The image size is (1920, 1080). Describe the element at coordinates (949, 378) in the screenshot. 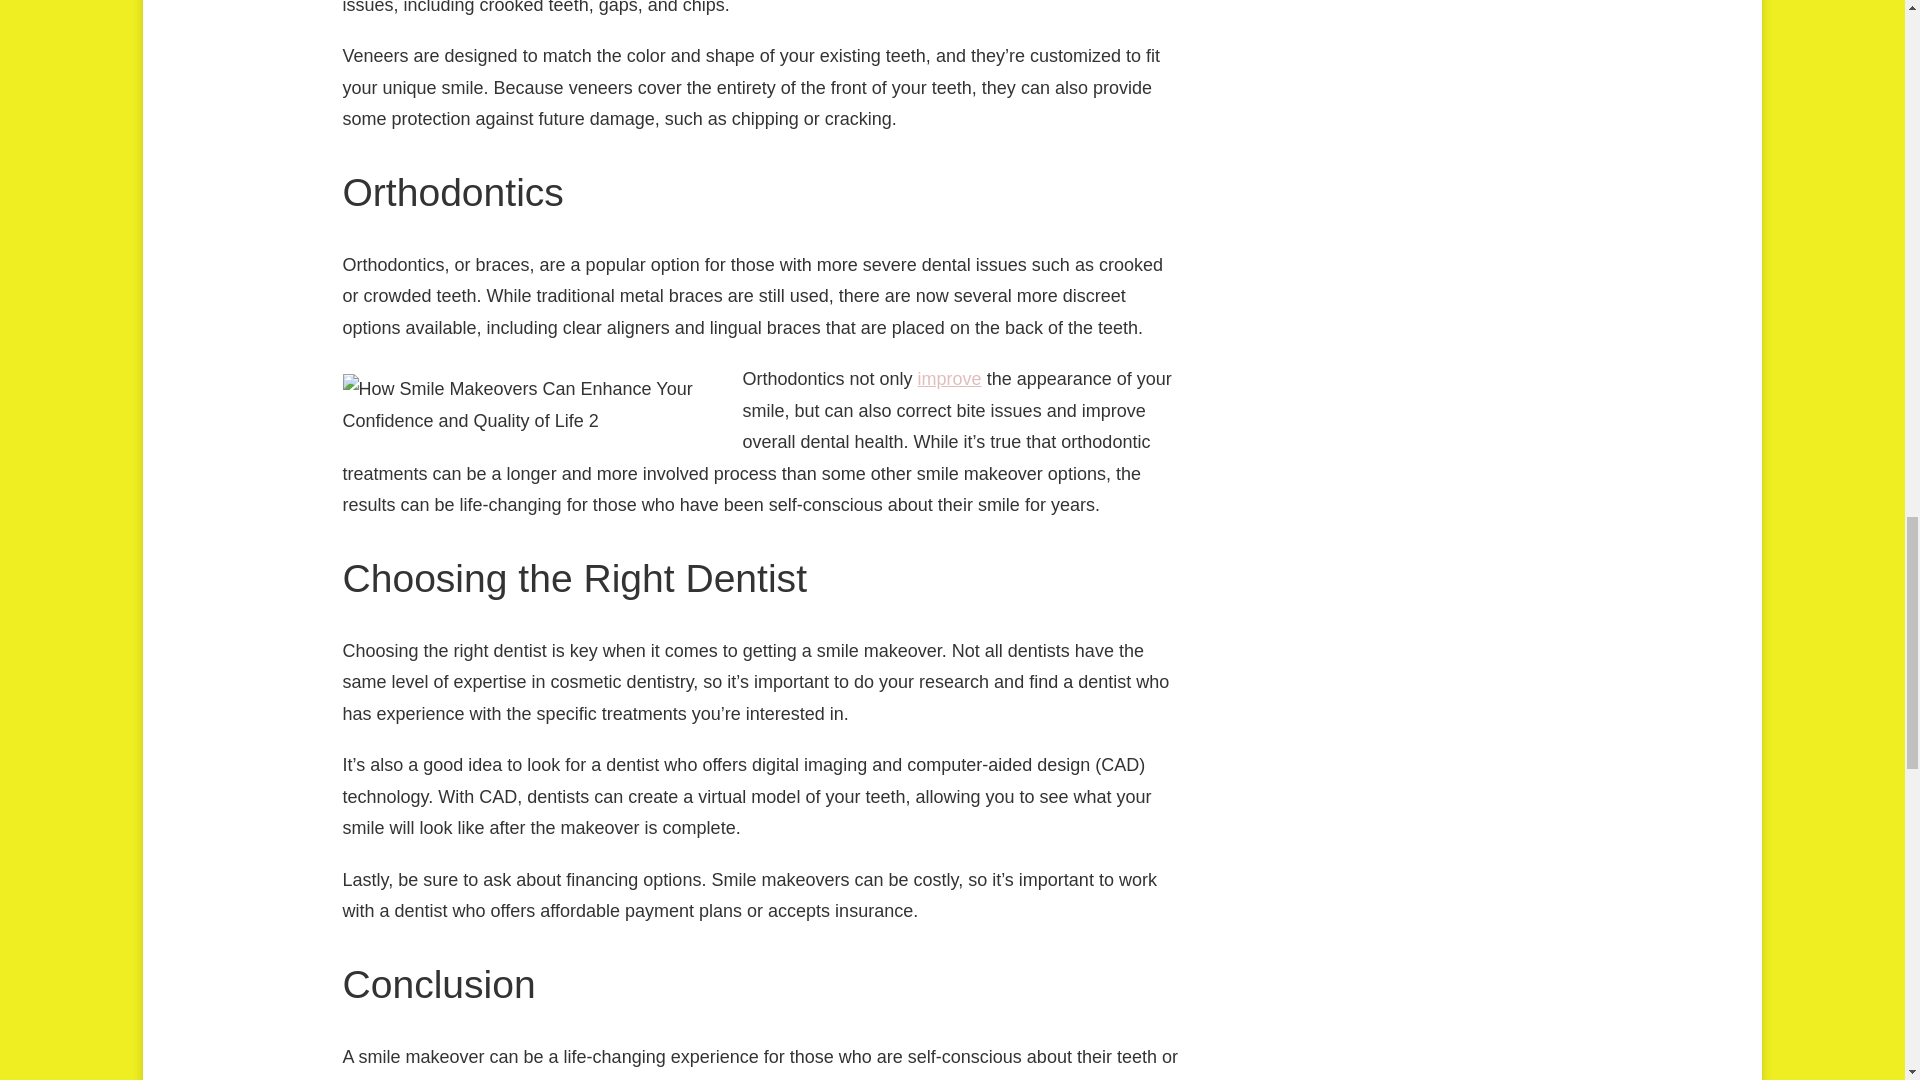

I see `improve` at that location.